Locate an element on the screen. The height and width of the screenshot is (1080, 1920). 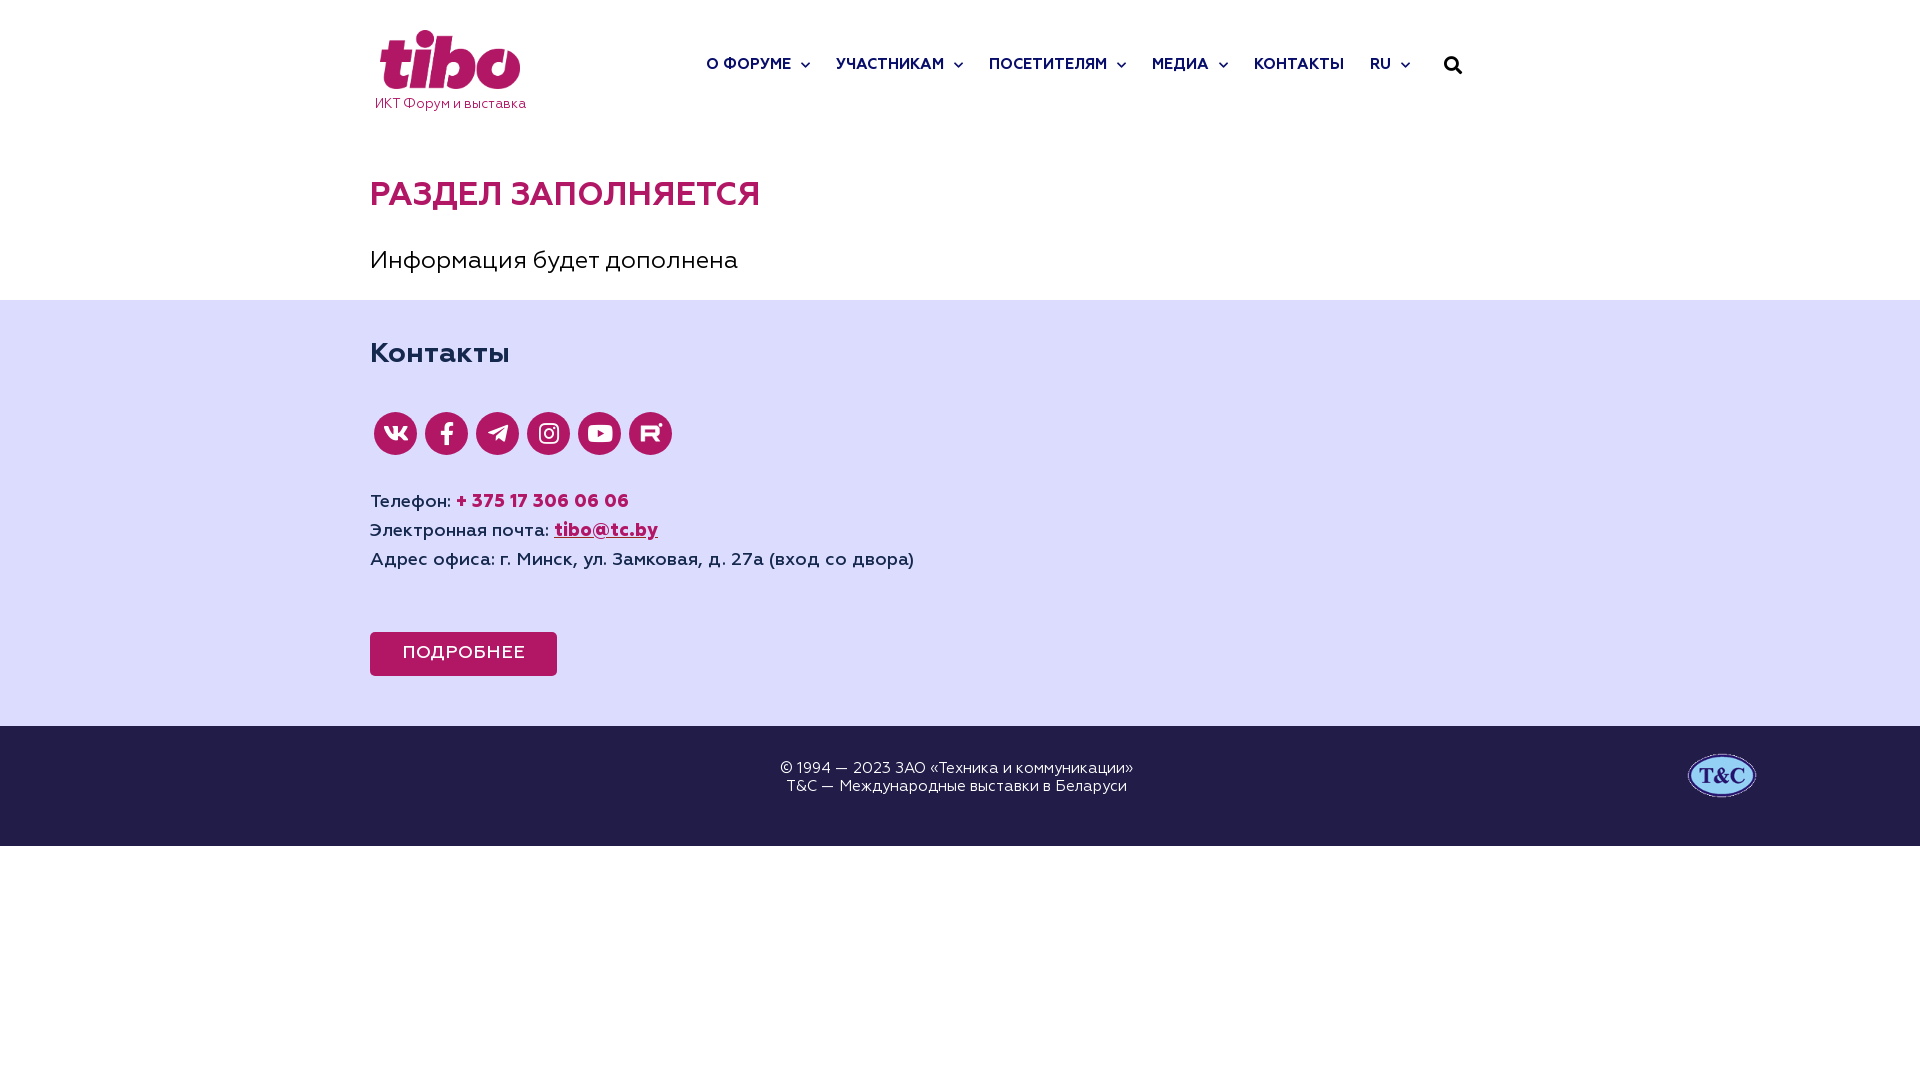
+ 375 17 306 06 06 is located at coordinates (542, 502).